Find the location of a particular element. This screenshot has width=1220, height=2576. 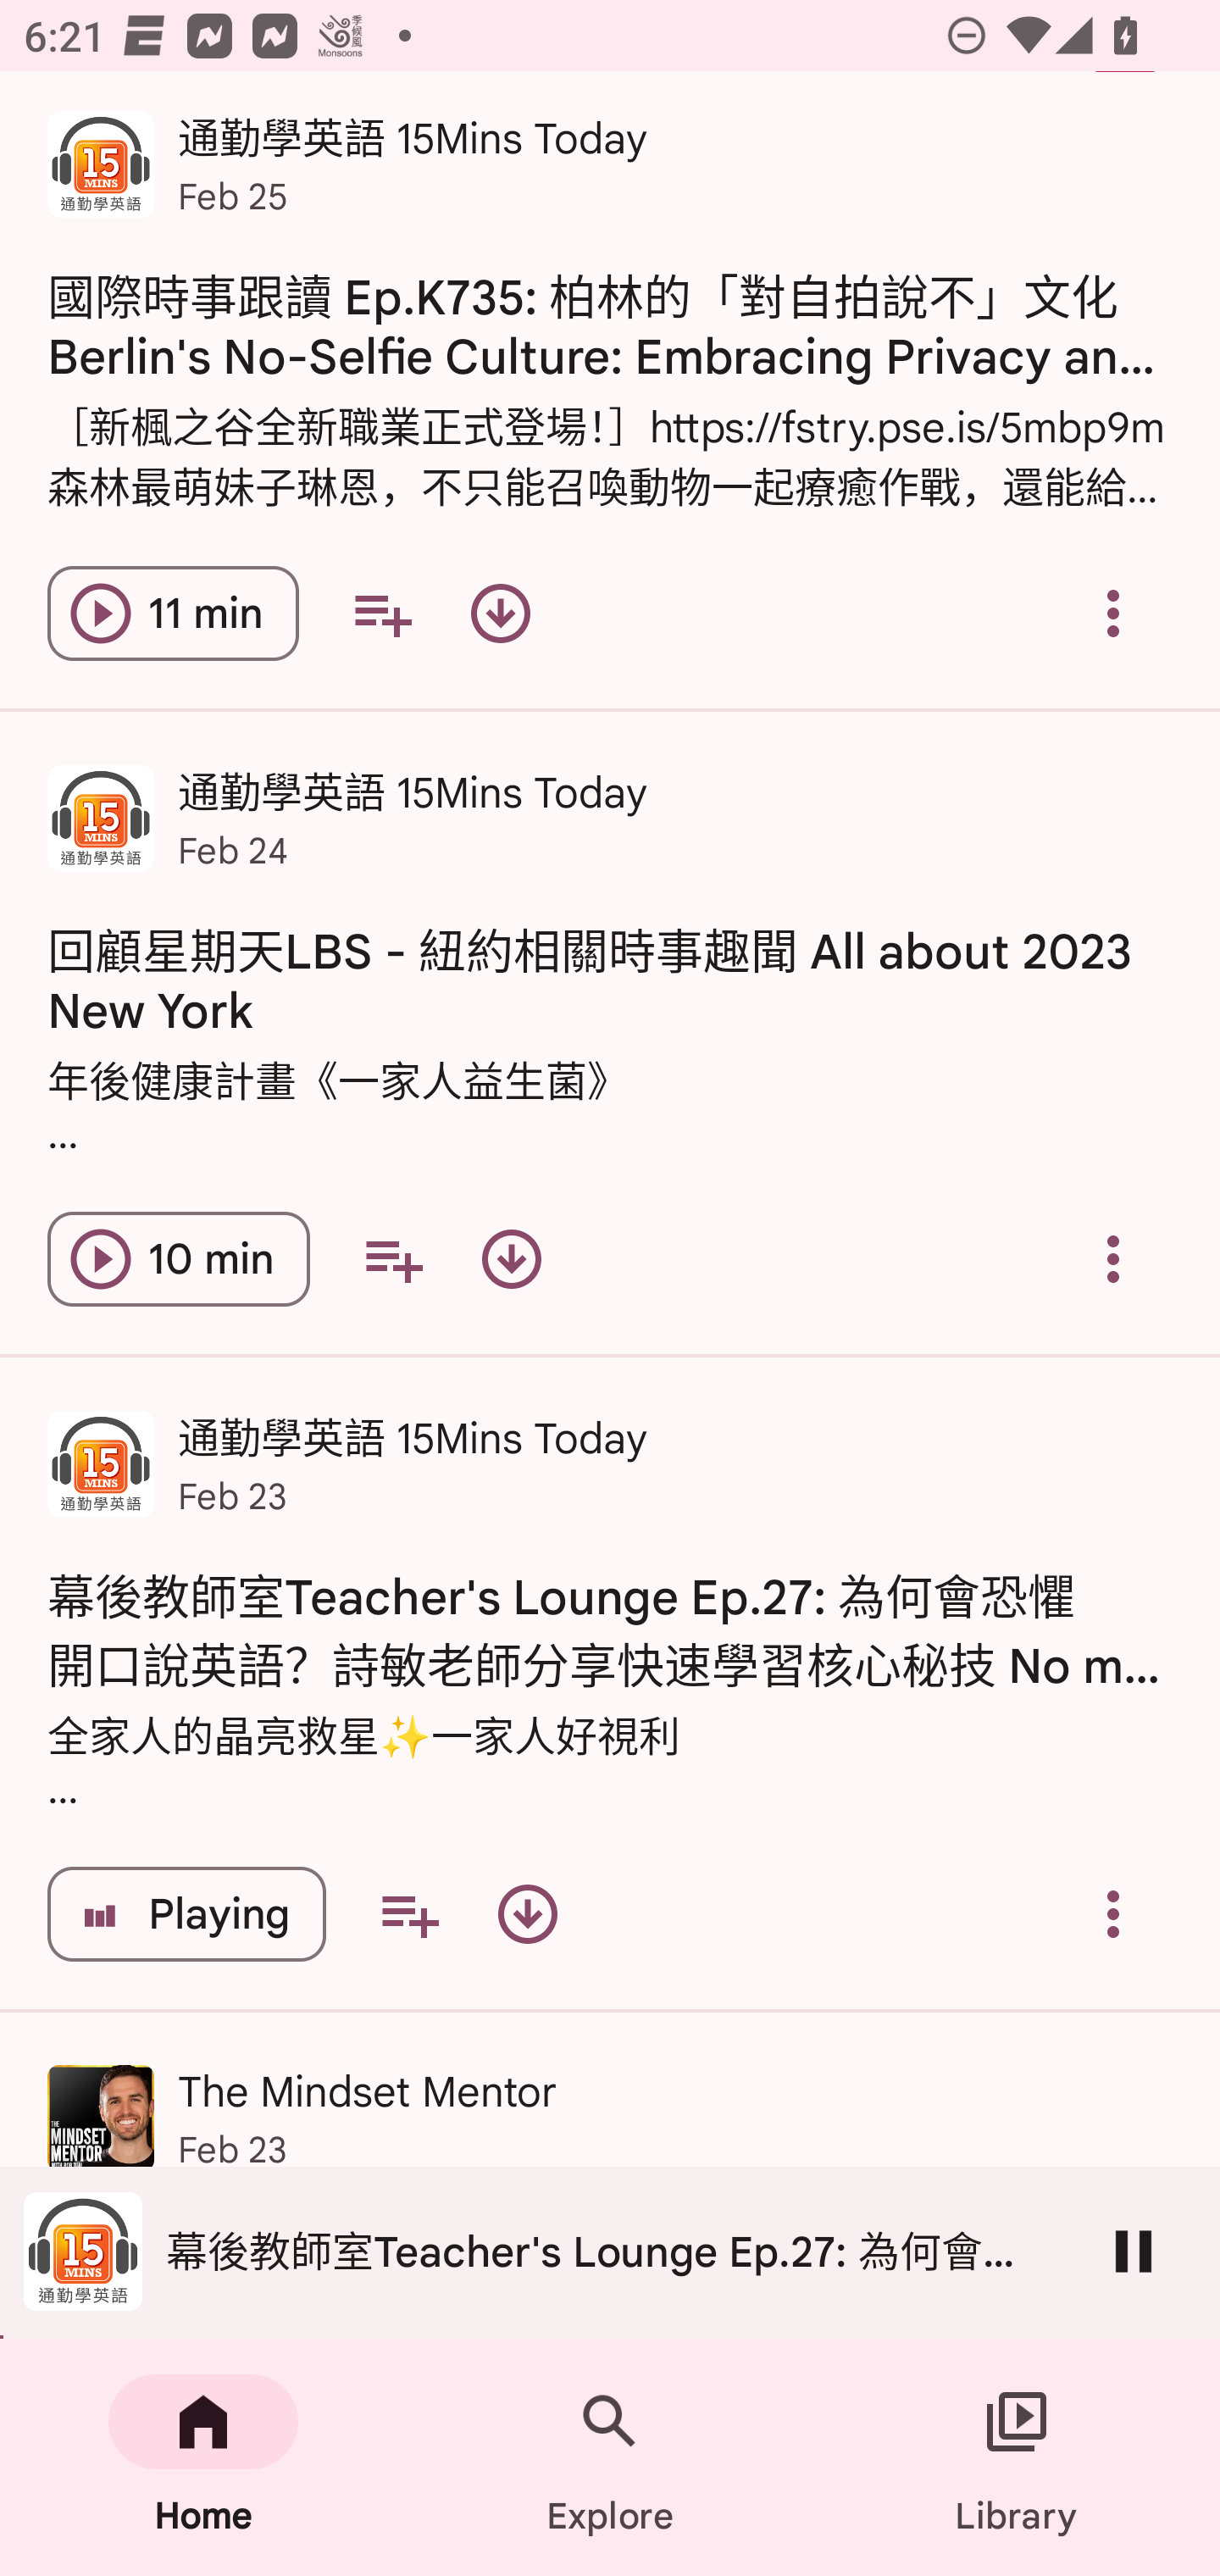

Library is located at coordinates (1017, 2457).